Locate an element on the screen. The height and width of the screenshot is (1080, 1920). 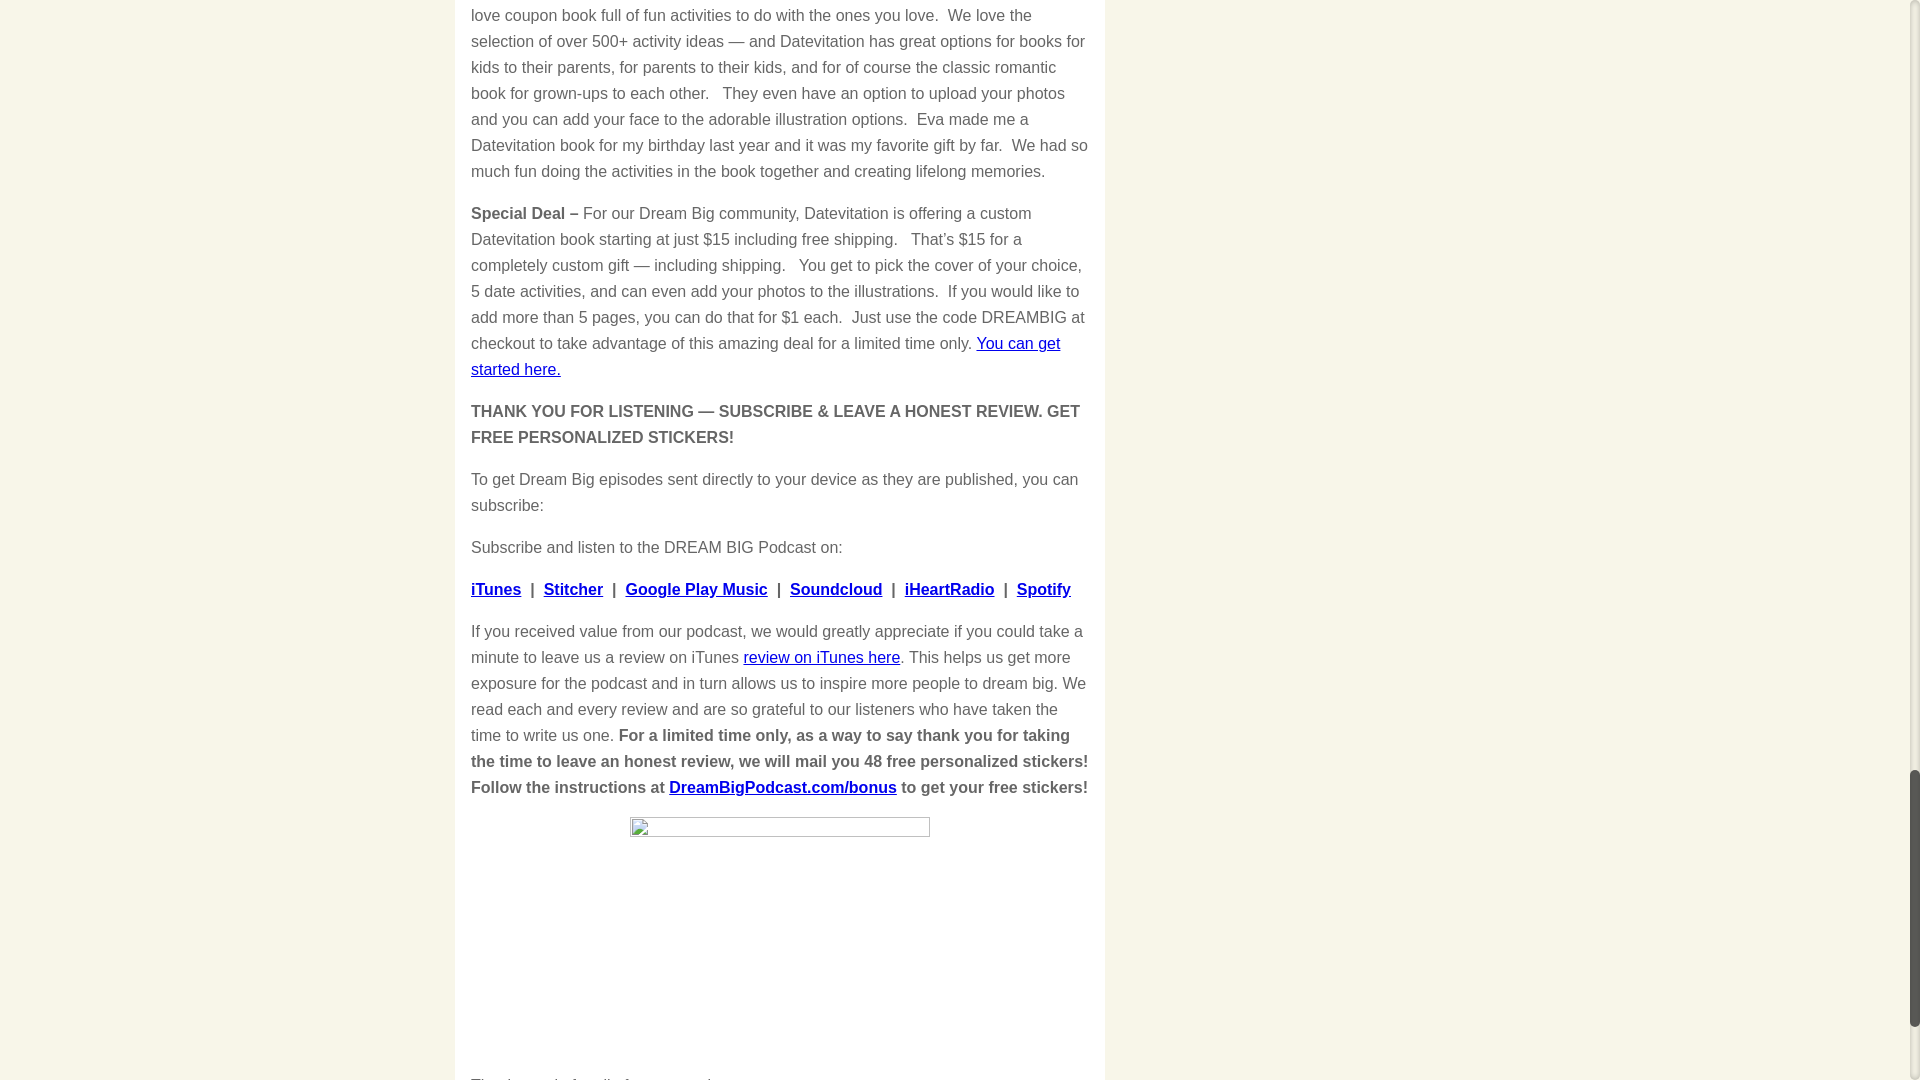
Stitcher is located at coordinates (574, 590).